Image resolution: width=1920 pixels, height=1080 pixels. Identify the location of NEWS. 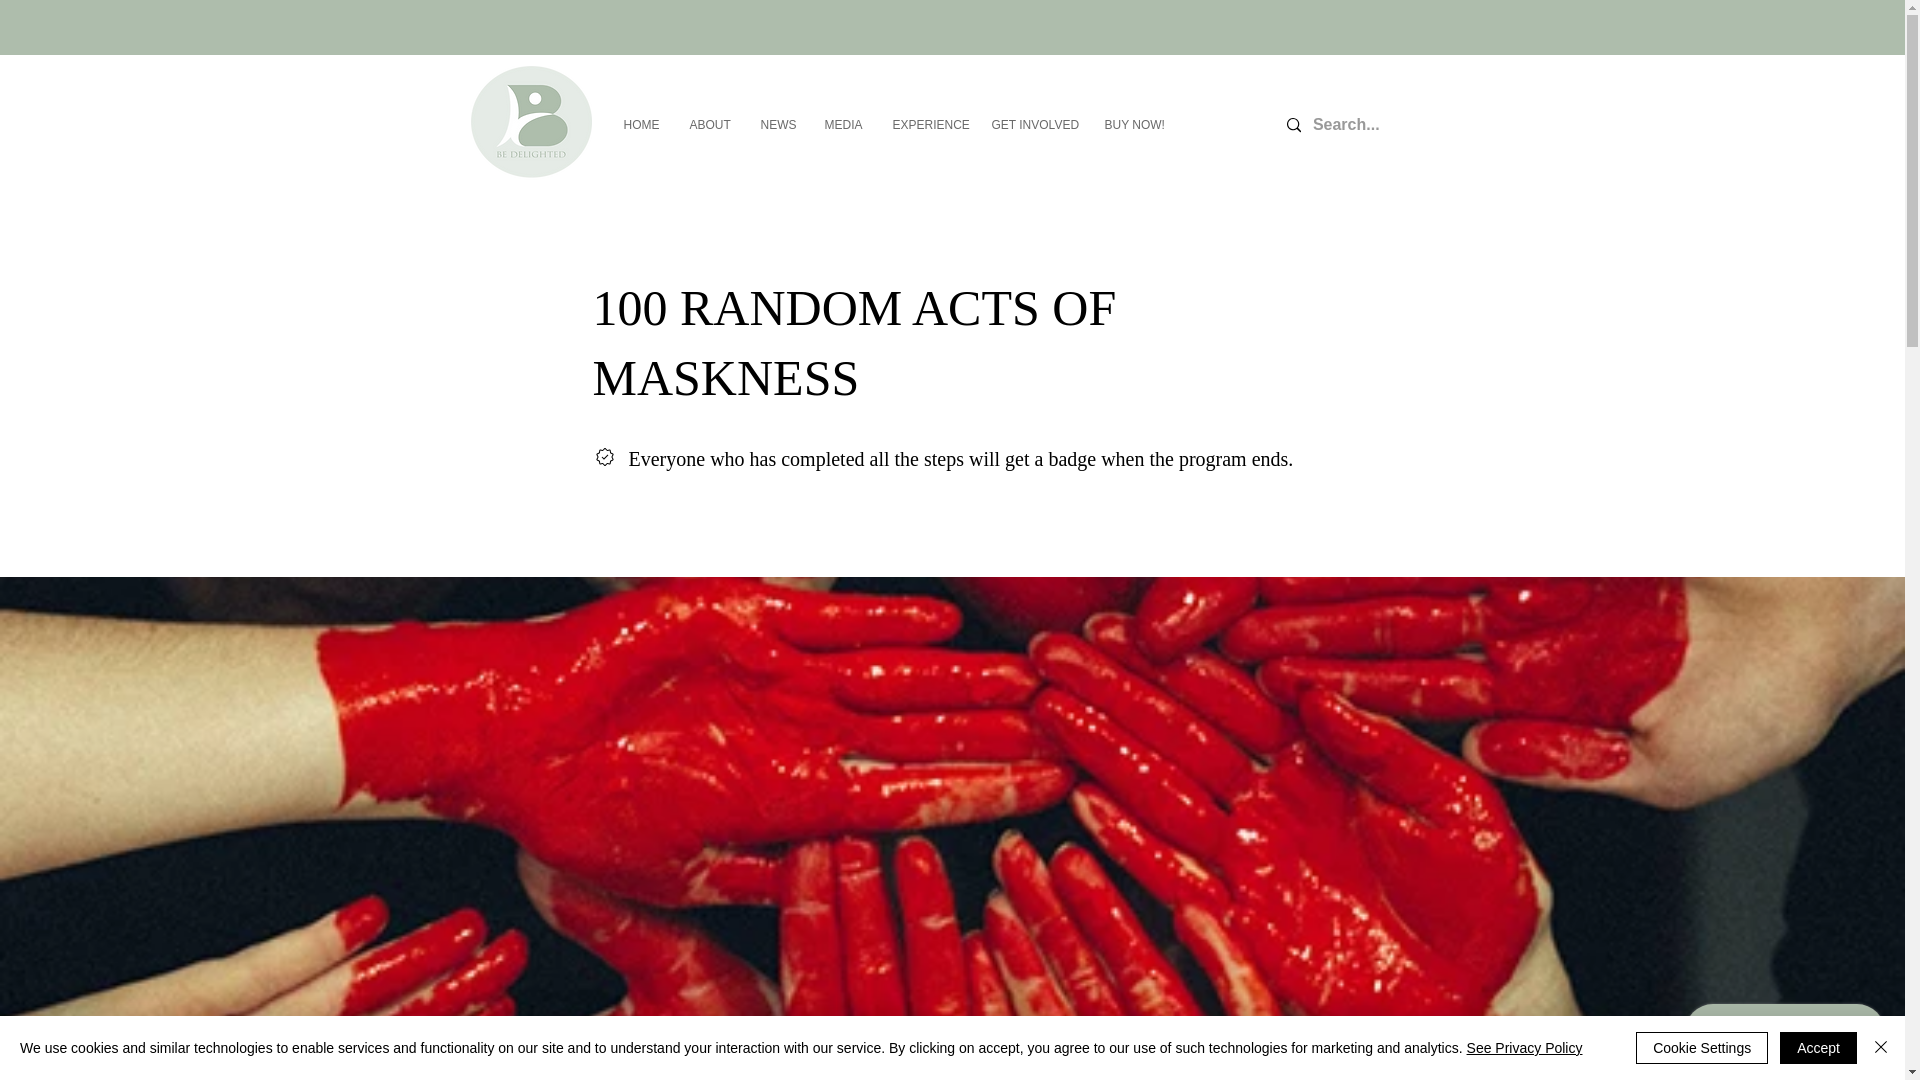
(778, 125).